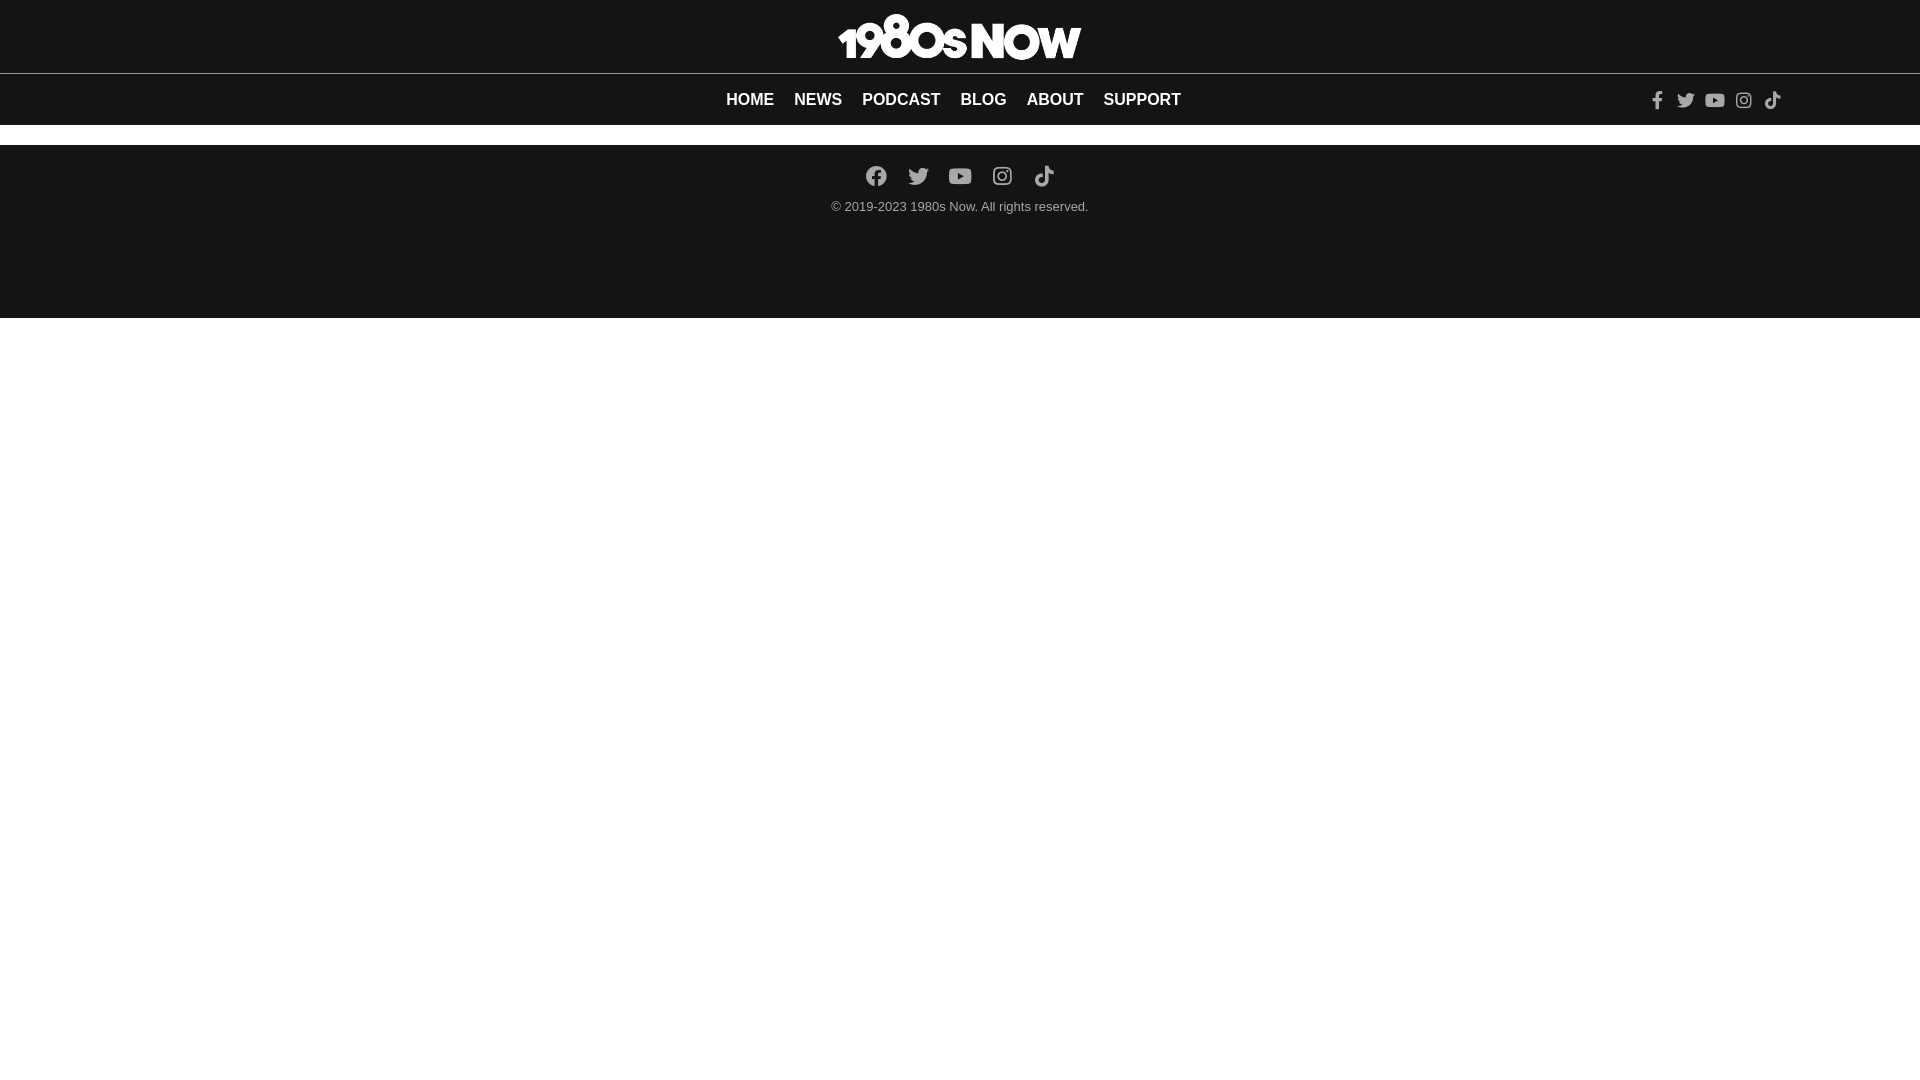  Describe the element at coordinates (750, 100) in the screenshot. I see `HOME` at that location.